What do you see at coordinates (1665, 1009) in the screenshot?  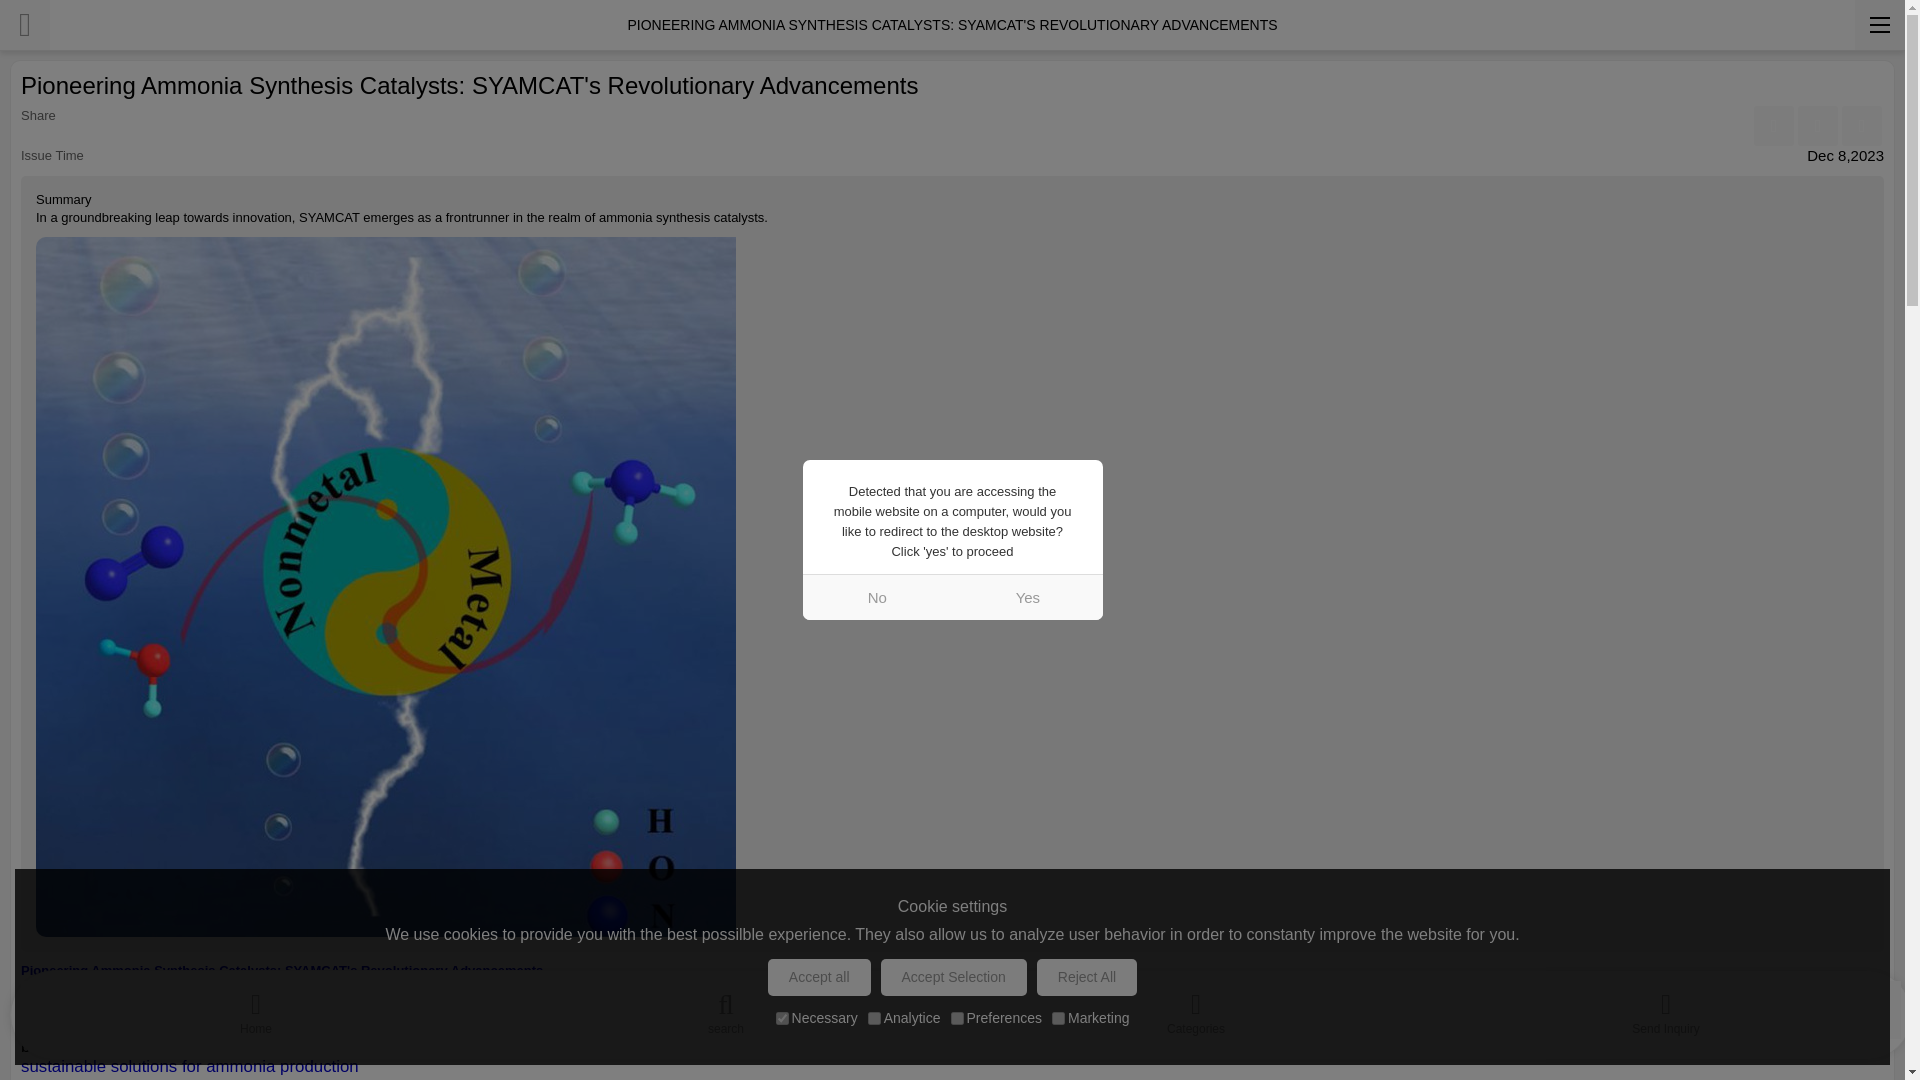 I see `Send Inquiry` at bounding box center [1665, 1009].